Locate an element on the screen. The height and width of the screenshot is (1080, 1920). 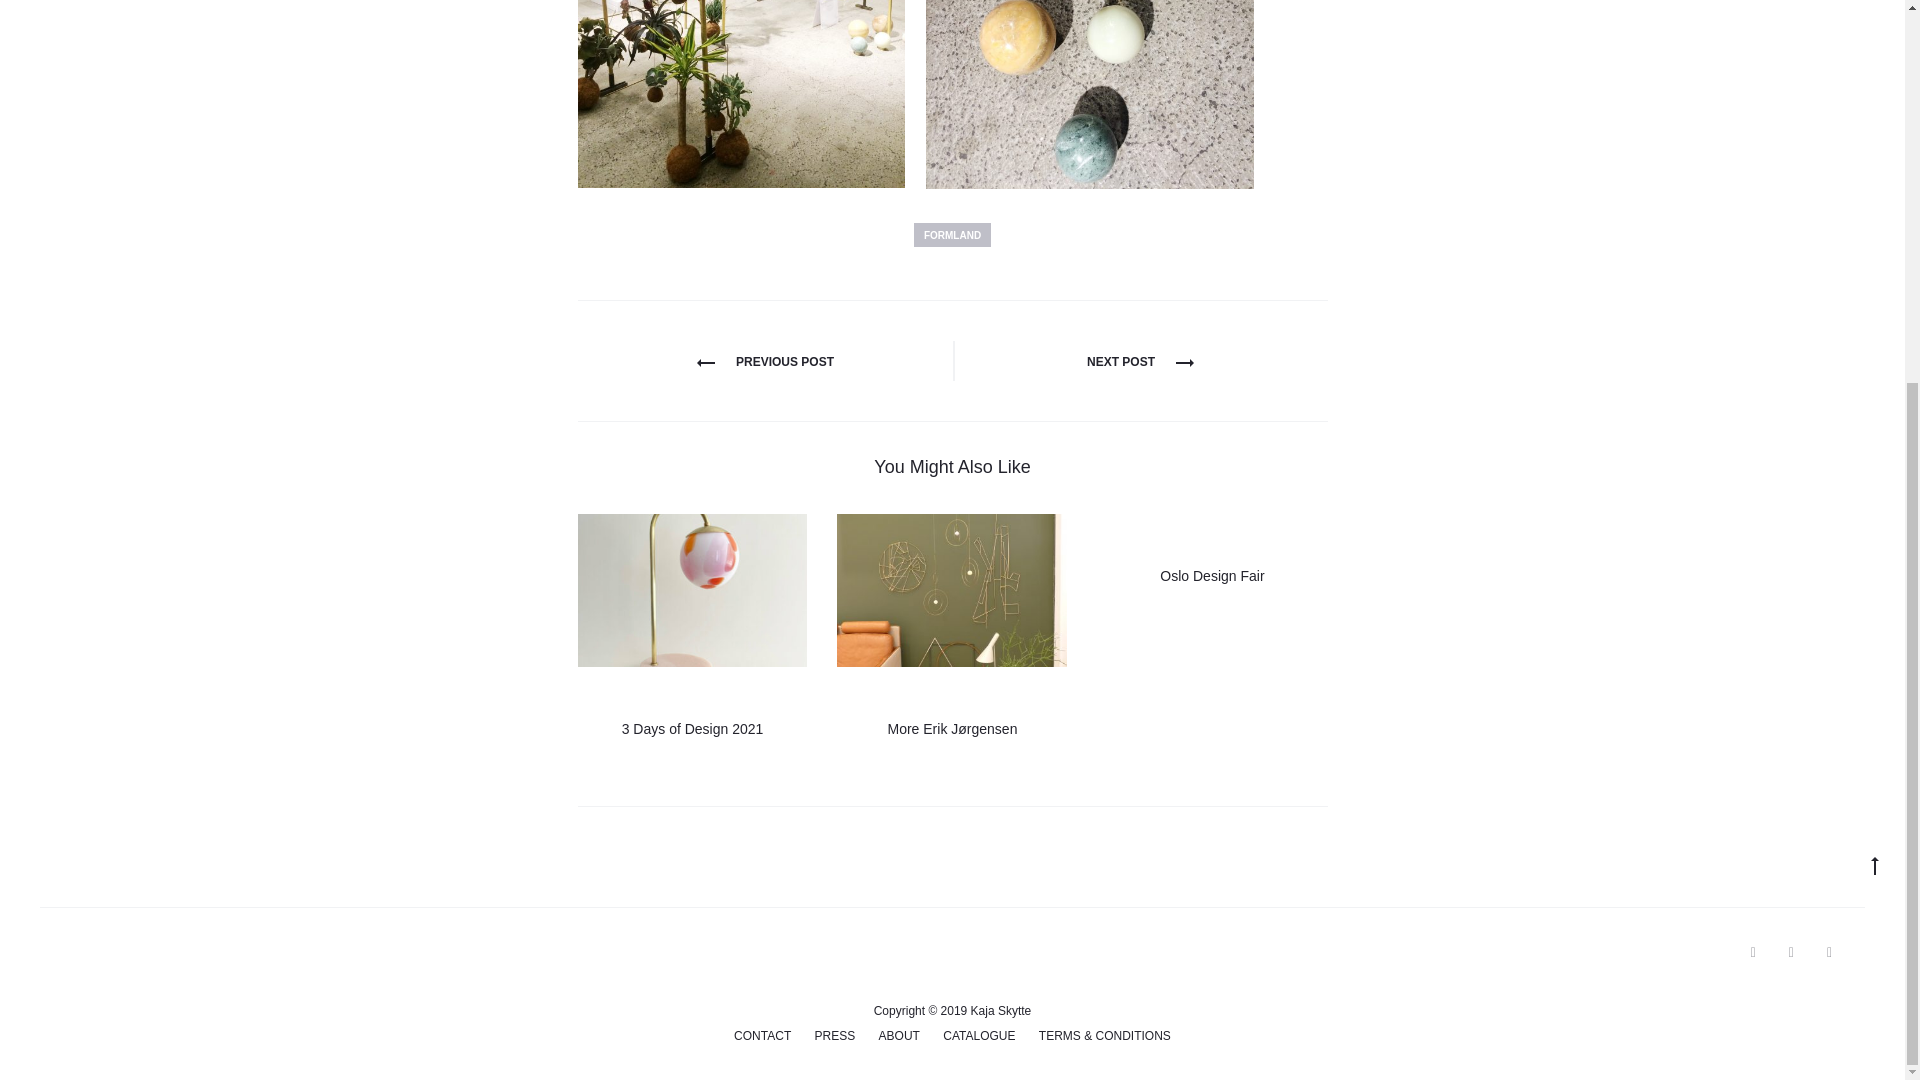
CONTACT is located at coordinates (762, 1036).